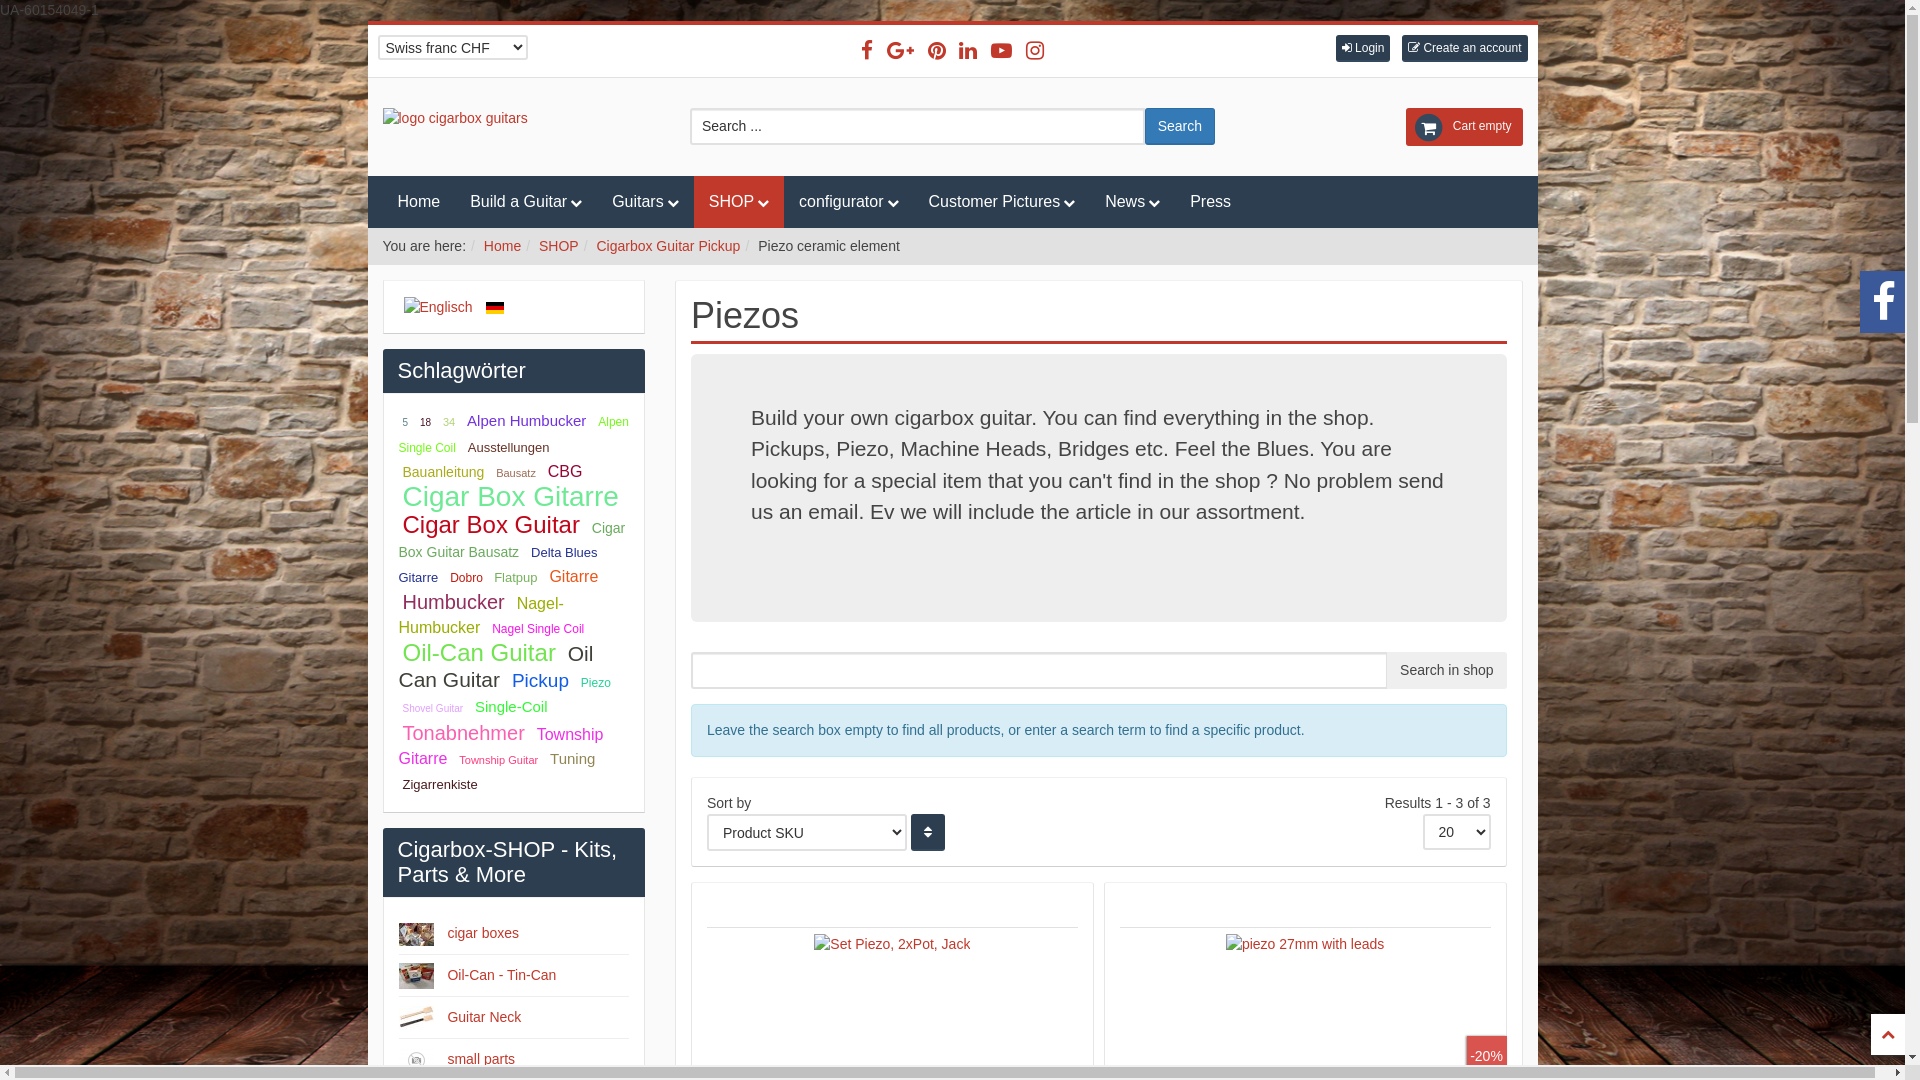 The height and width of the screenshot is (1080, 1920). Describe the element at coordinates (495, 308) in the screenshot. I see `Deutsch` at that location.